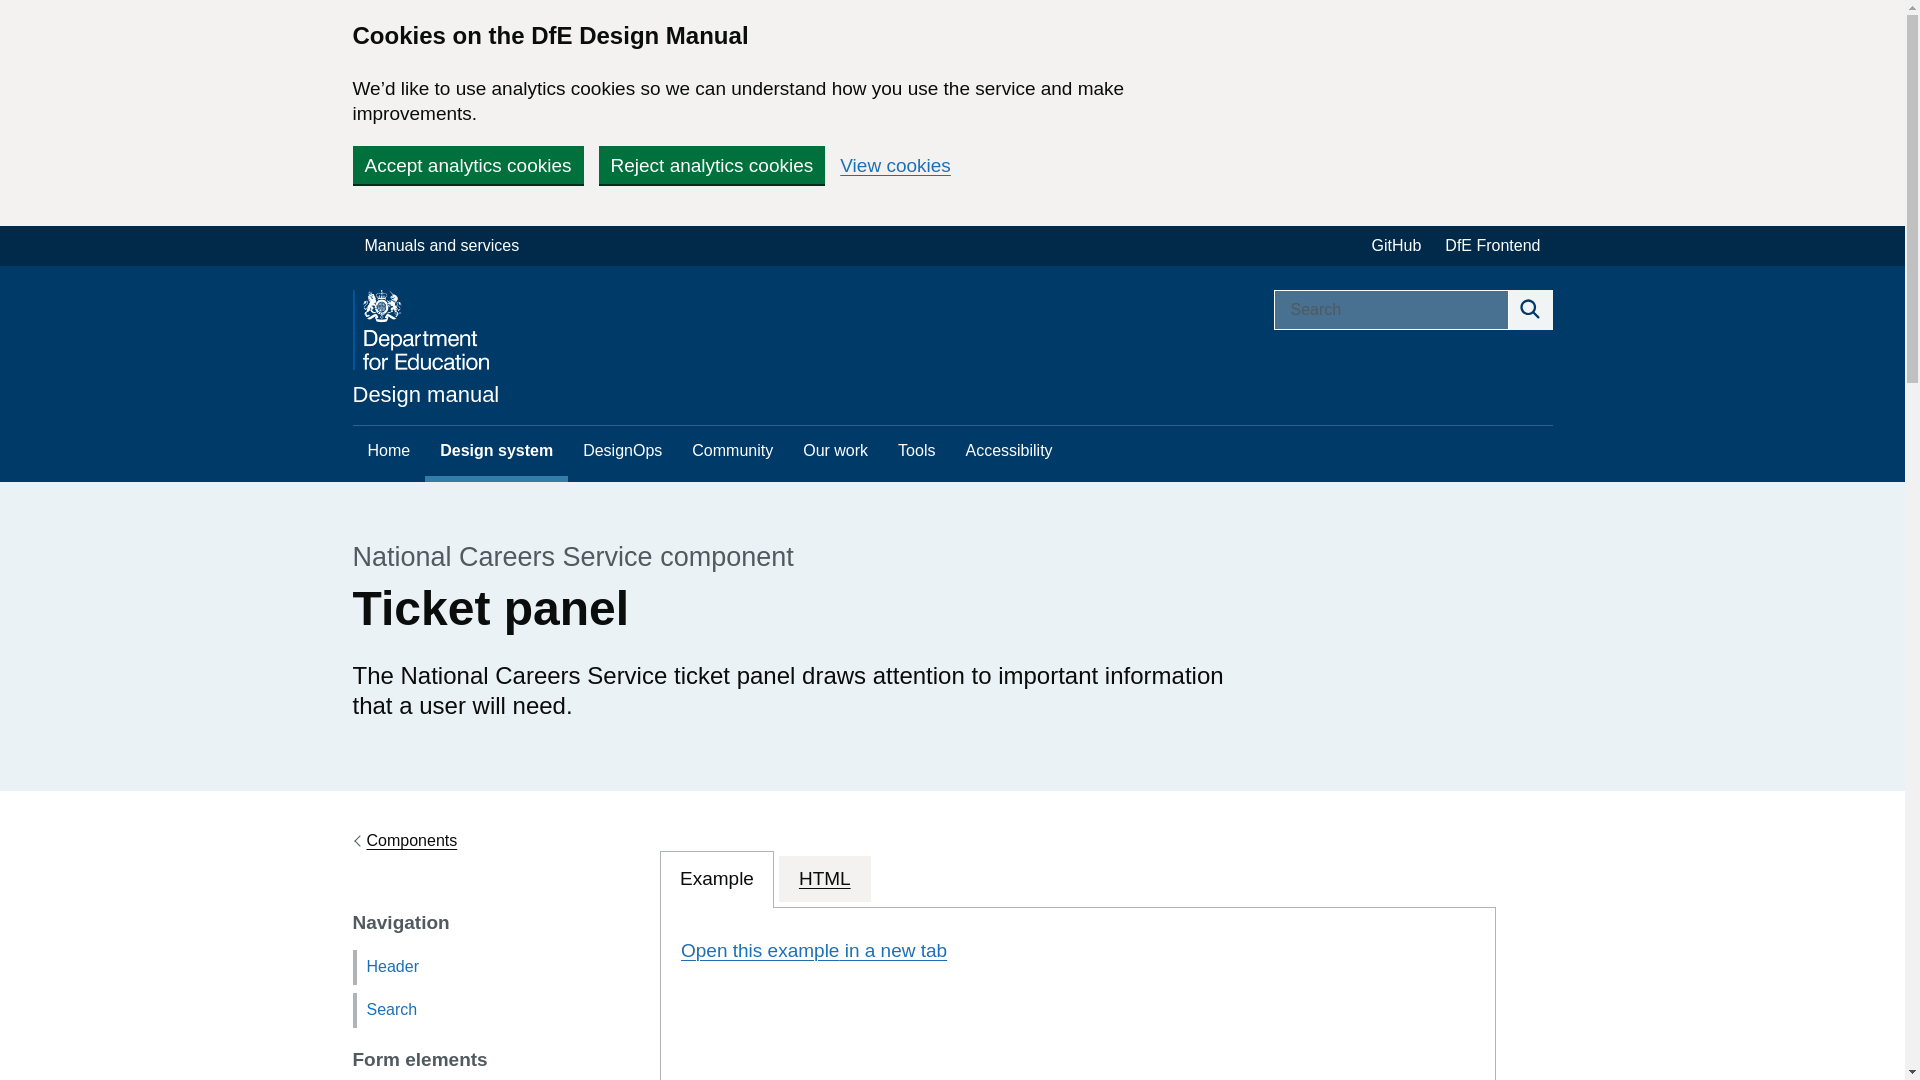 The image size is (1920, 1080). What do you see at coordinates (492, 1010) in the screenshot?
I see `Search` at bounding box center [492, 1010].